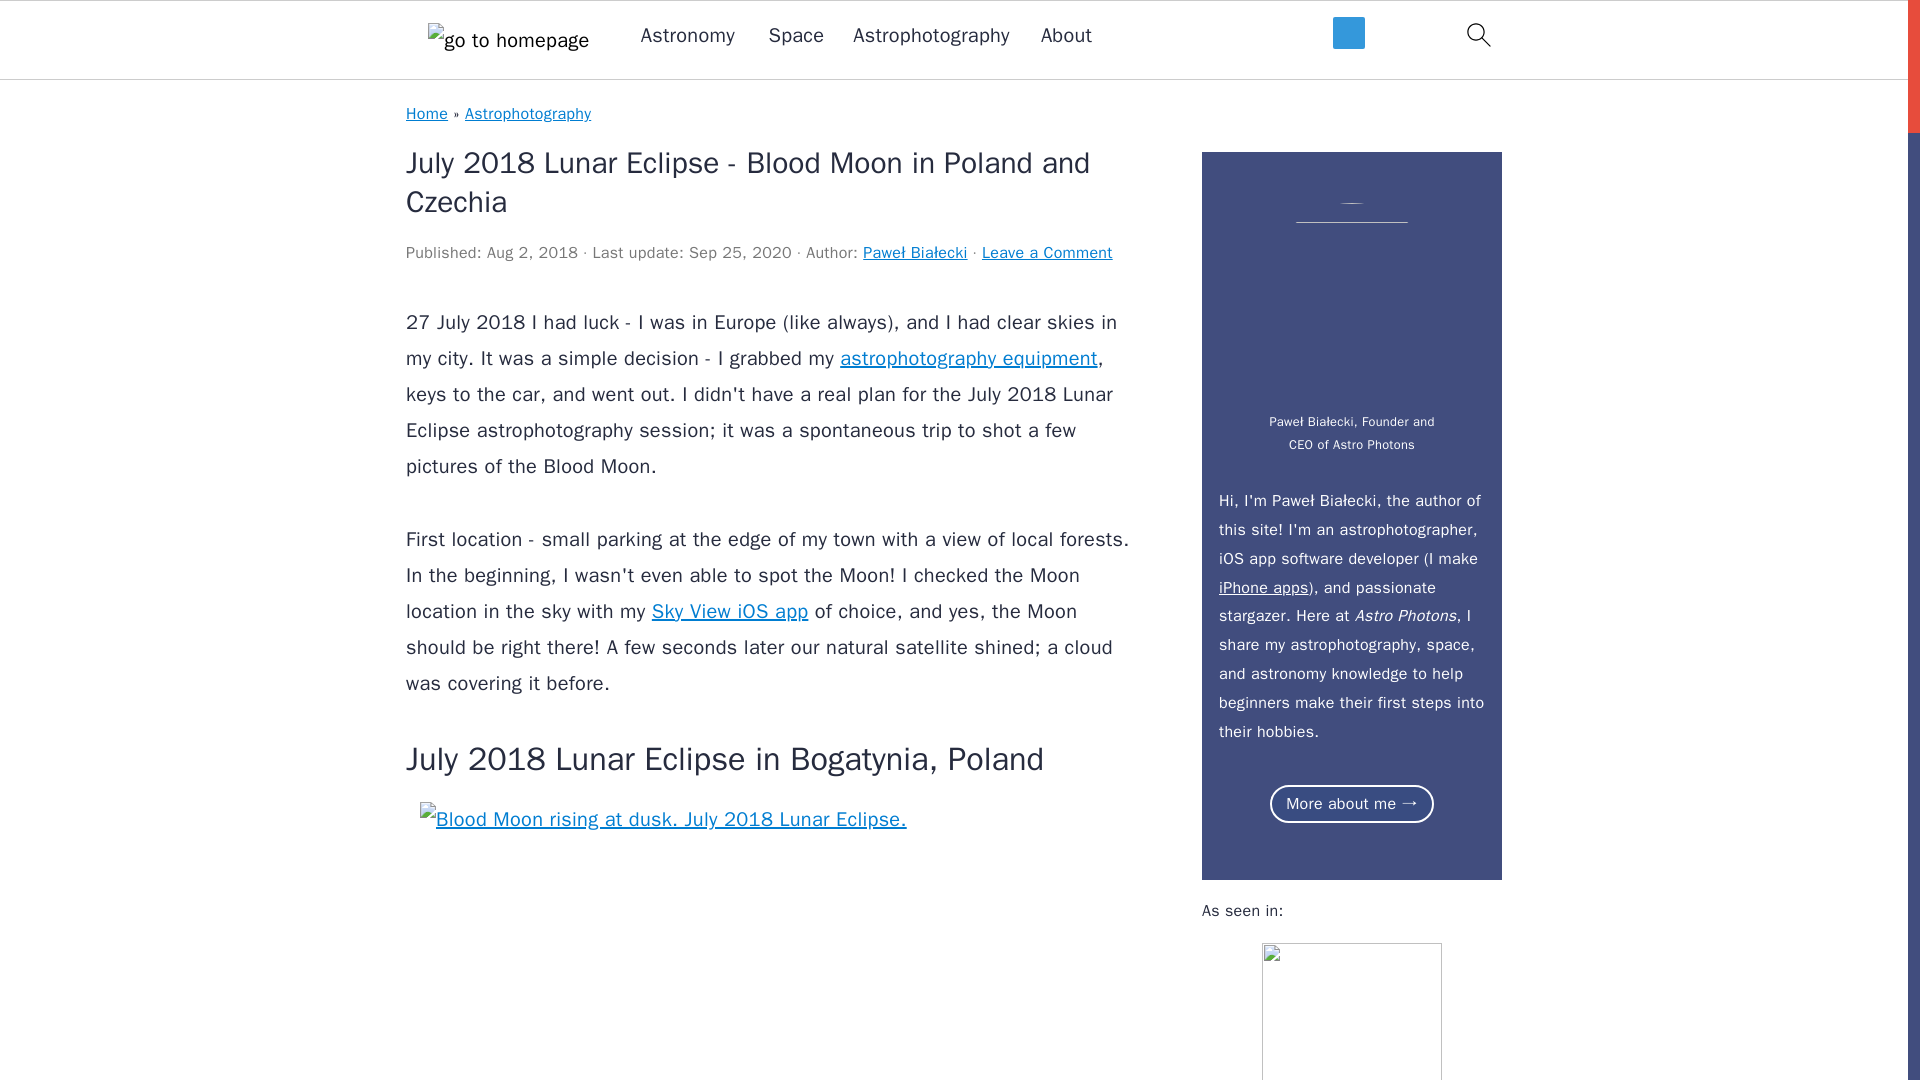 This screenshot has width=1920, height=1080. Describe the element at coordinates (968, 358) in the screenshot. I see `astrophotography equipment` at that location.